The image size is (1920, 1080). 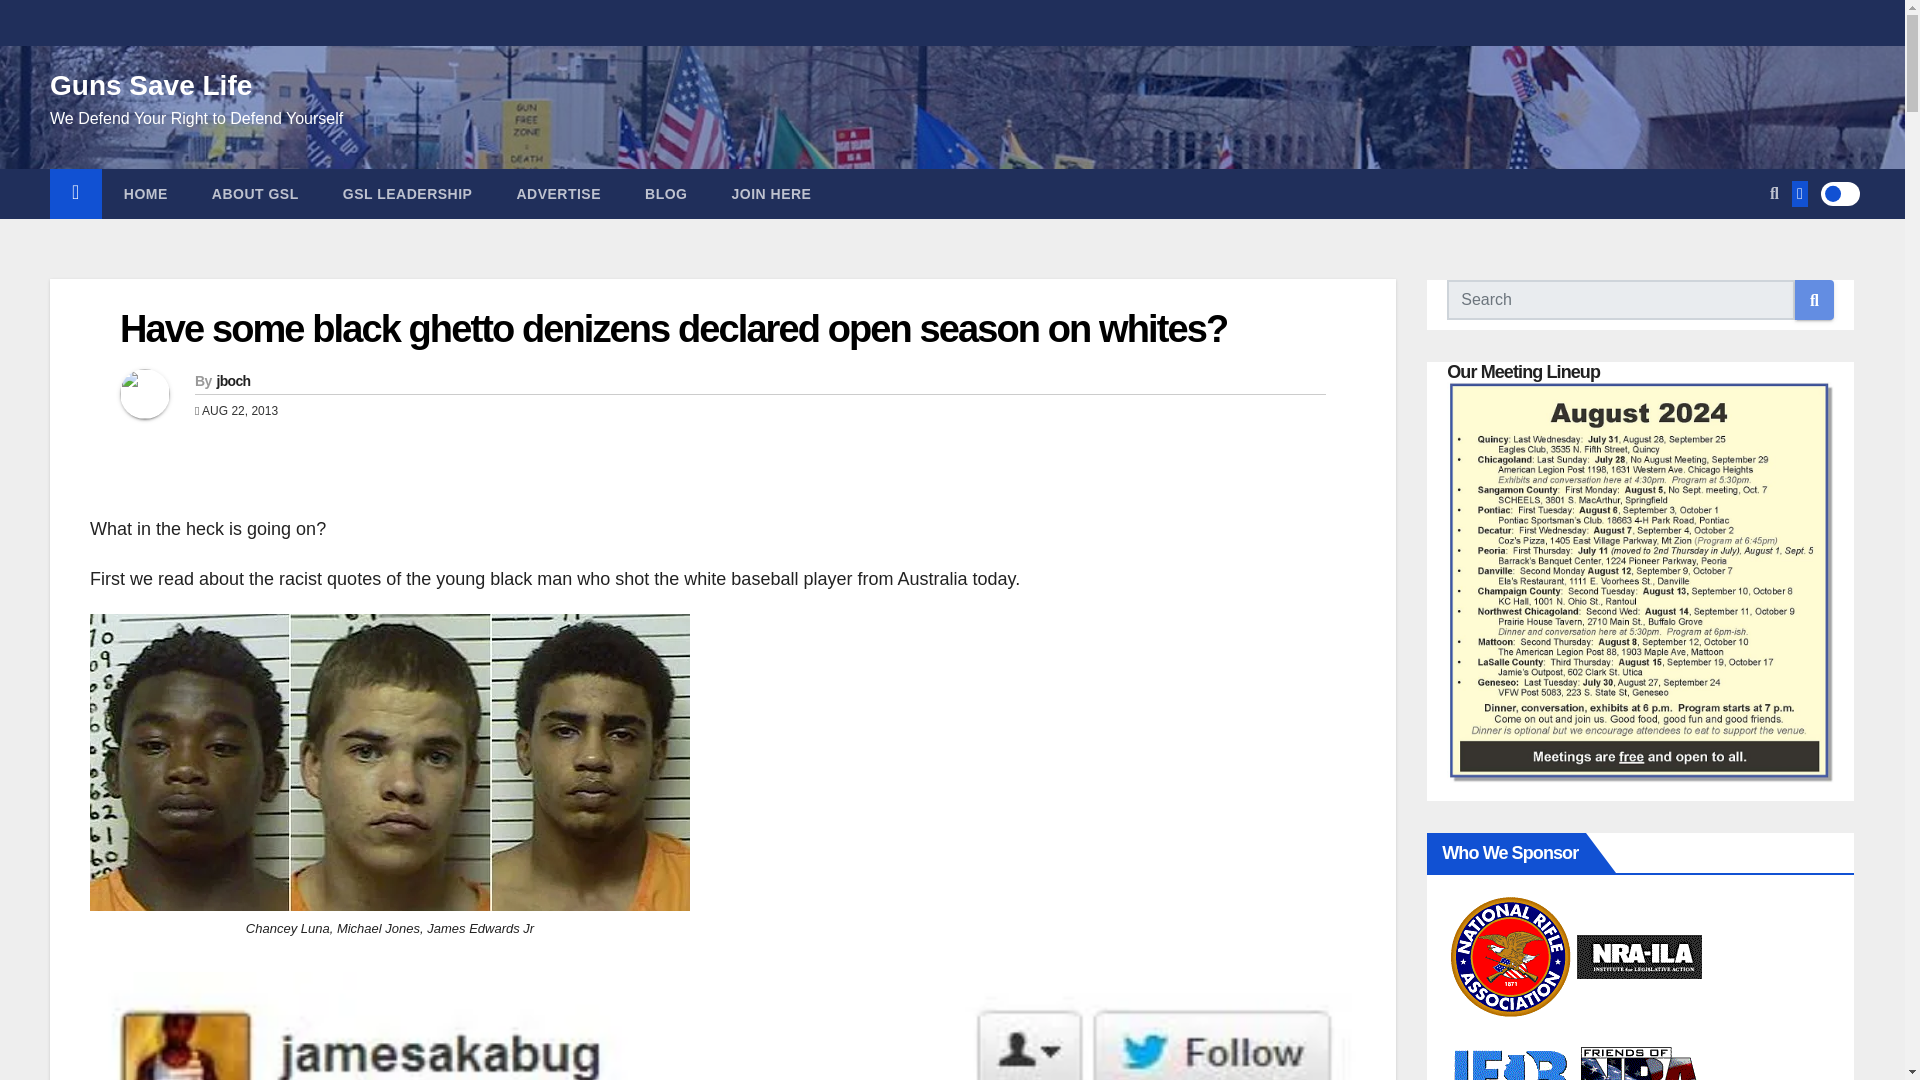 I want to click on Chancey Luna, Michael Jones, James Edwards Jr, so click(x=390, y=762).